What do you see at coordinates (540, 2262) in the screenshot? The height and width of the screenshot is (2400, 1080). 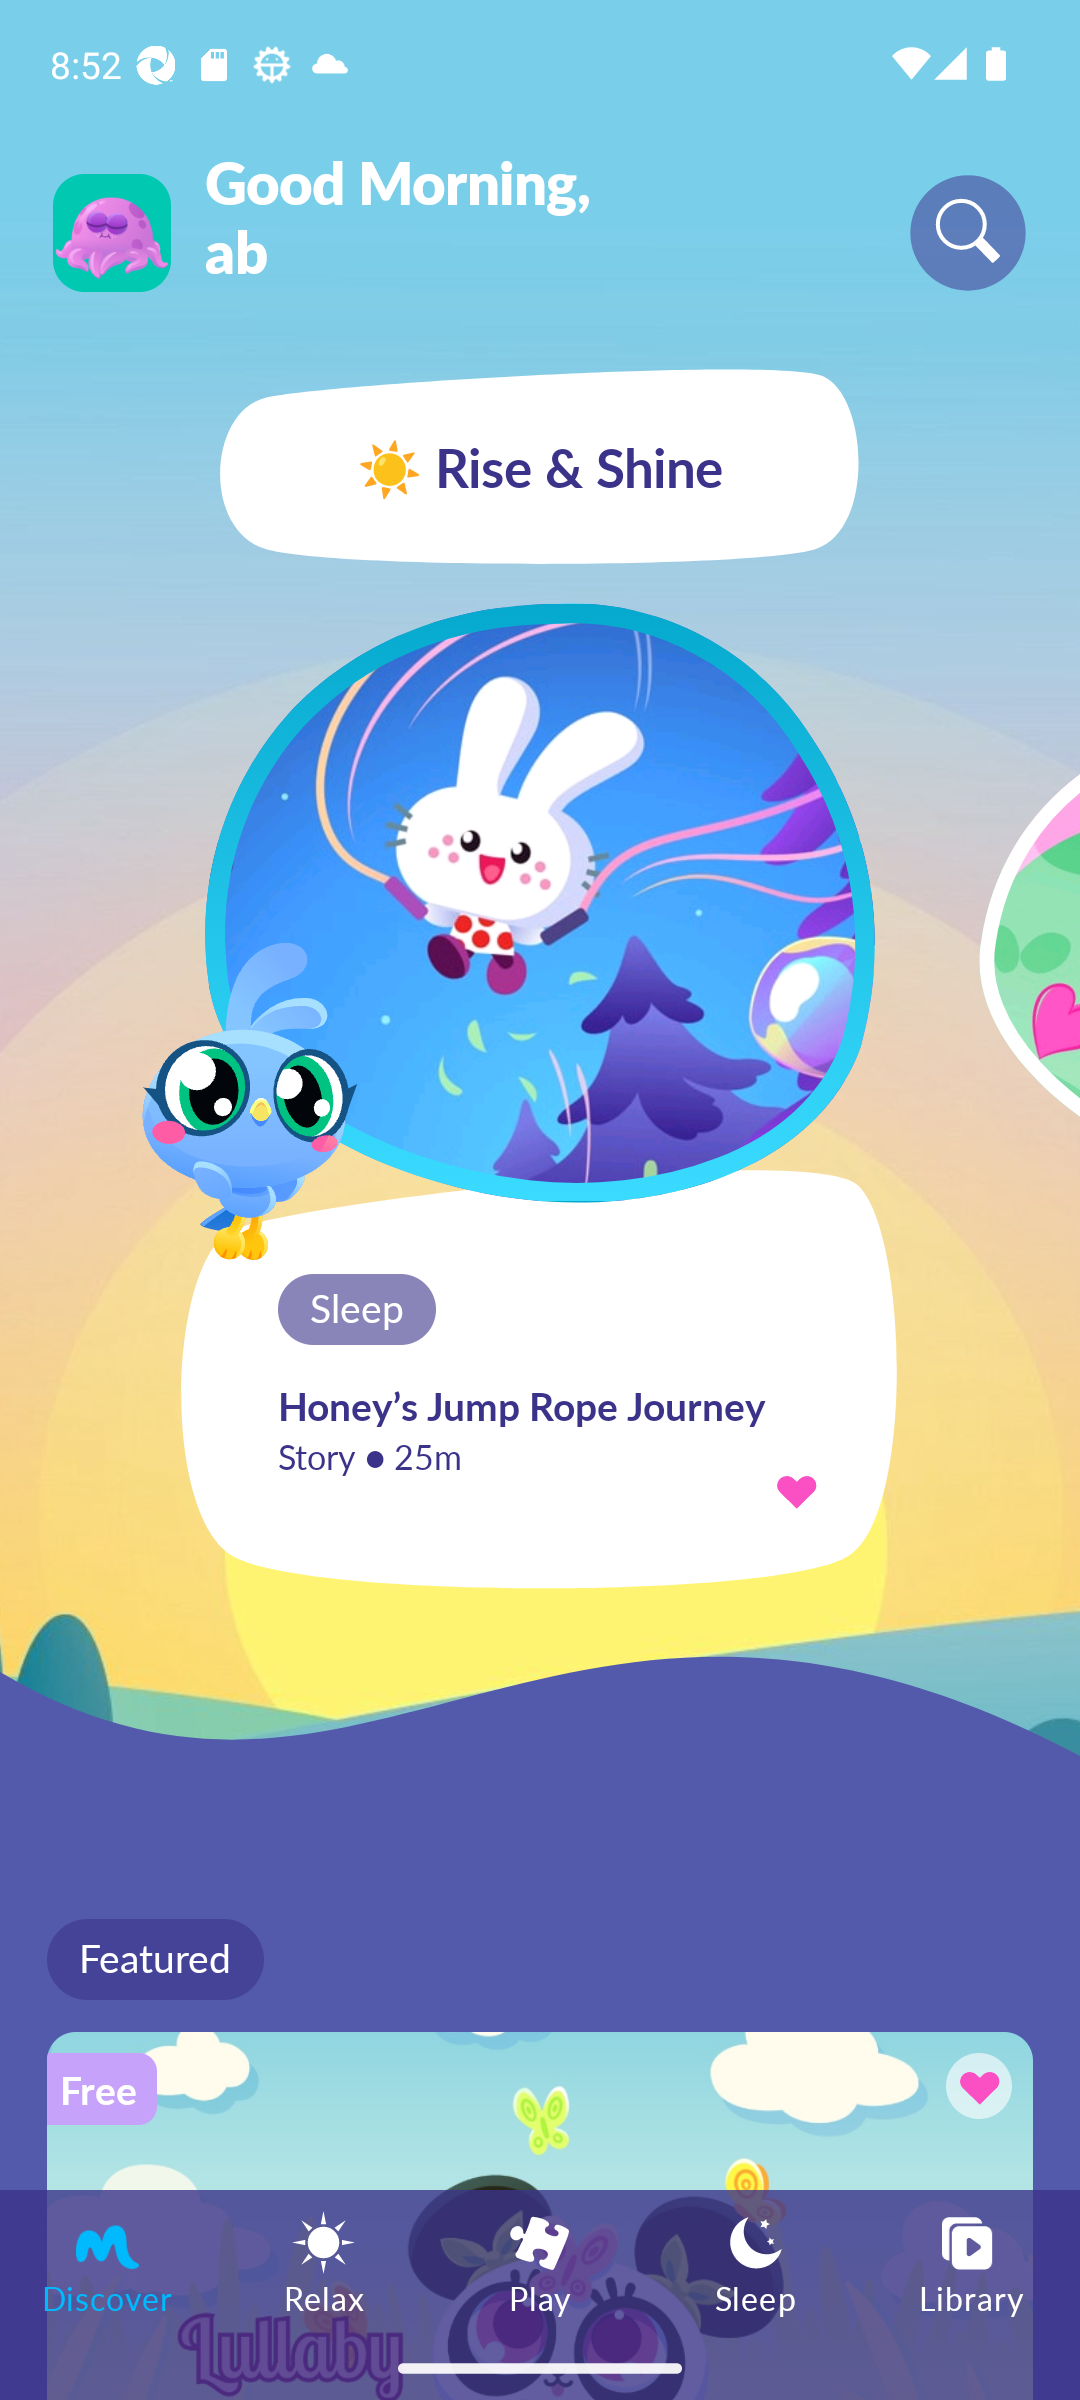 I see `Play` at bounding box center [540, 2262].